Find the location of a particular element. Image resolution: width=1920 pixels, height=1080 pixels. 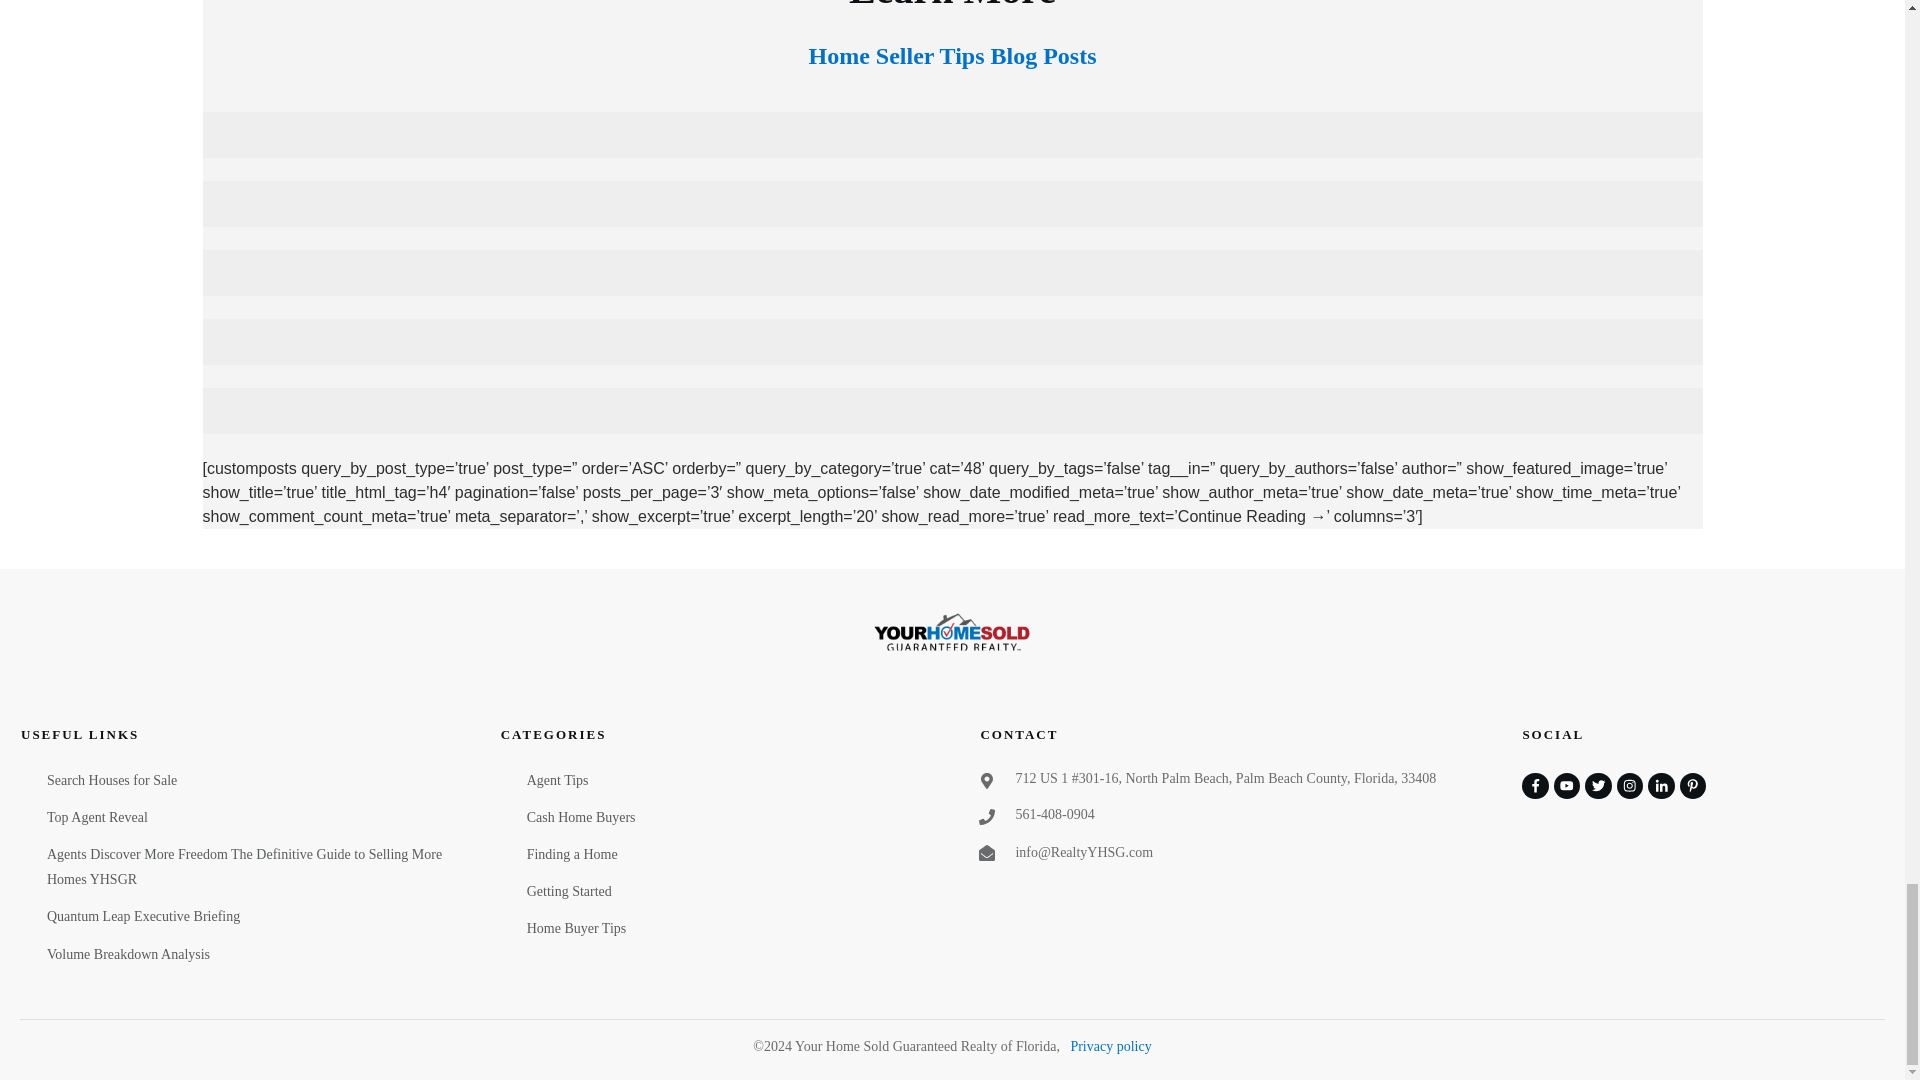

Volume Breakdown Analysis is located at coordinates (128, 954).